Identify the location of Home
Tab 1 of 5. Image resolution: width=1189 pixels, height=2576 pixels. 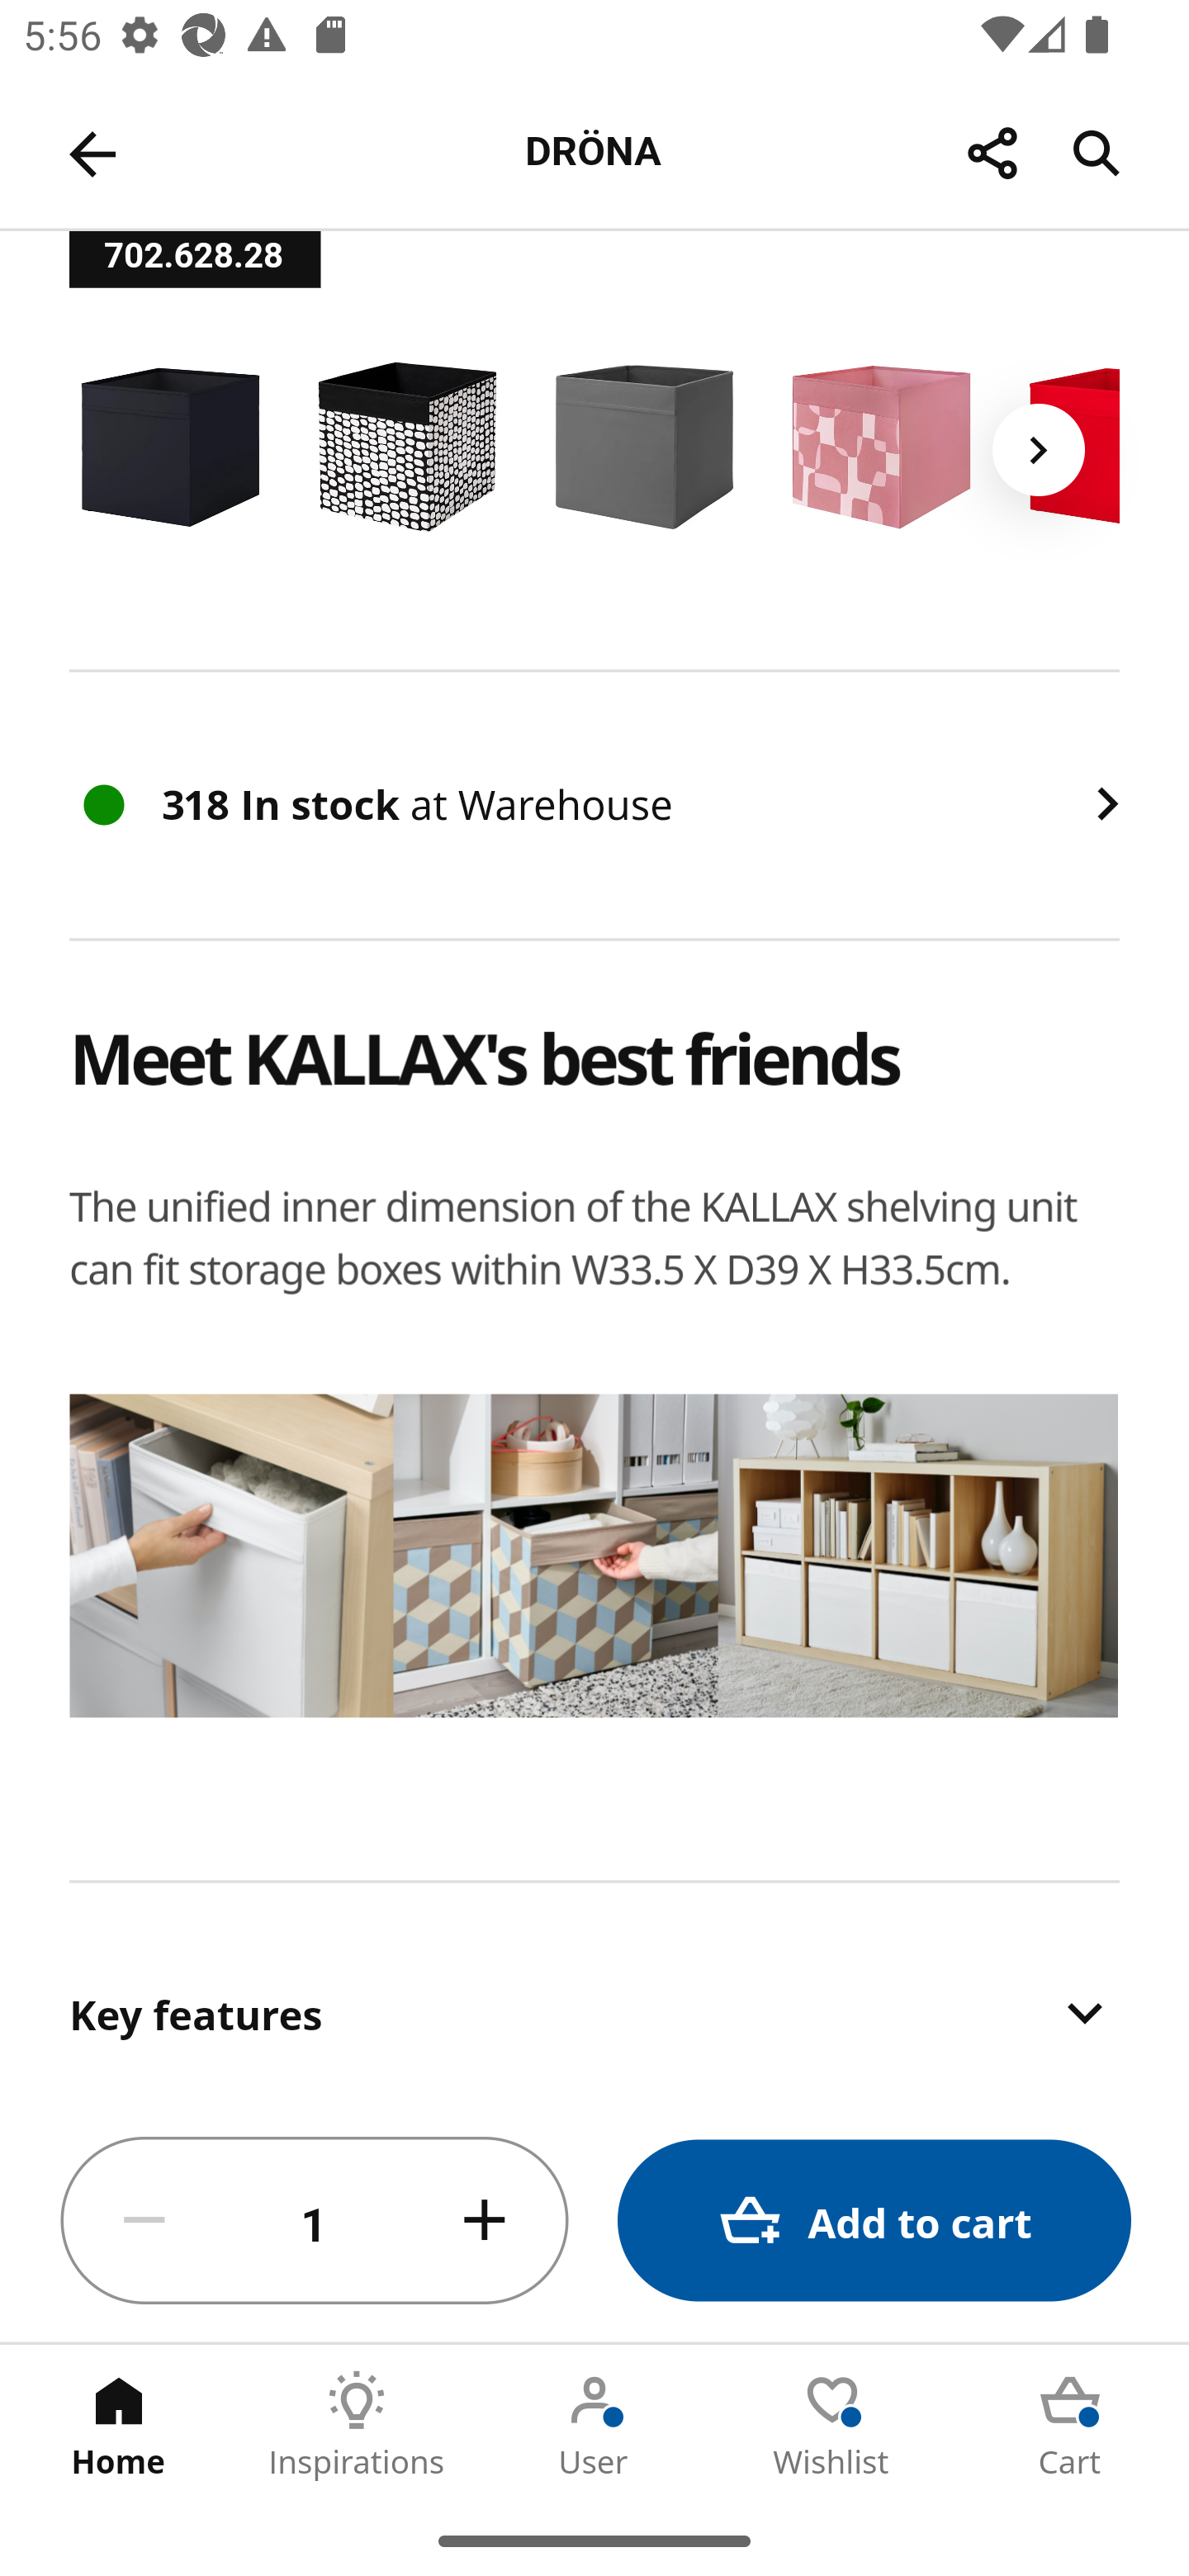
(119, 2425).